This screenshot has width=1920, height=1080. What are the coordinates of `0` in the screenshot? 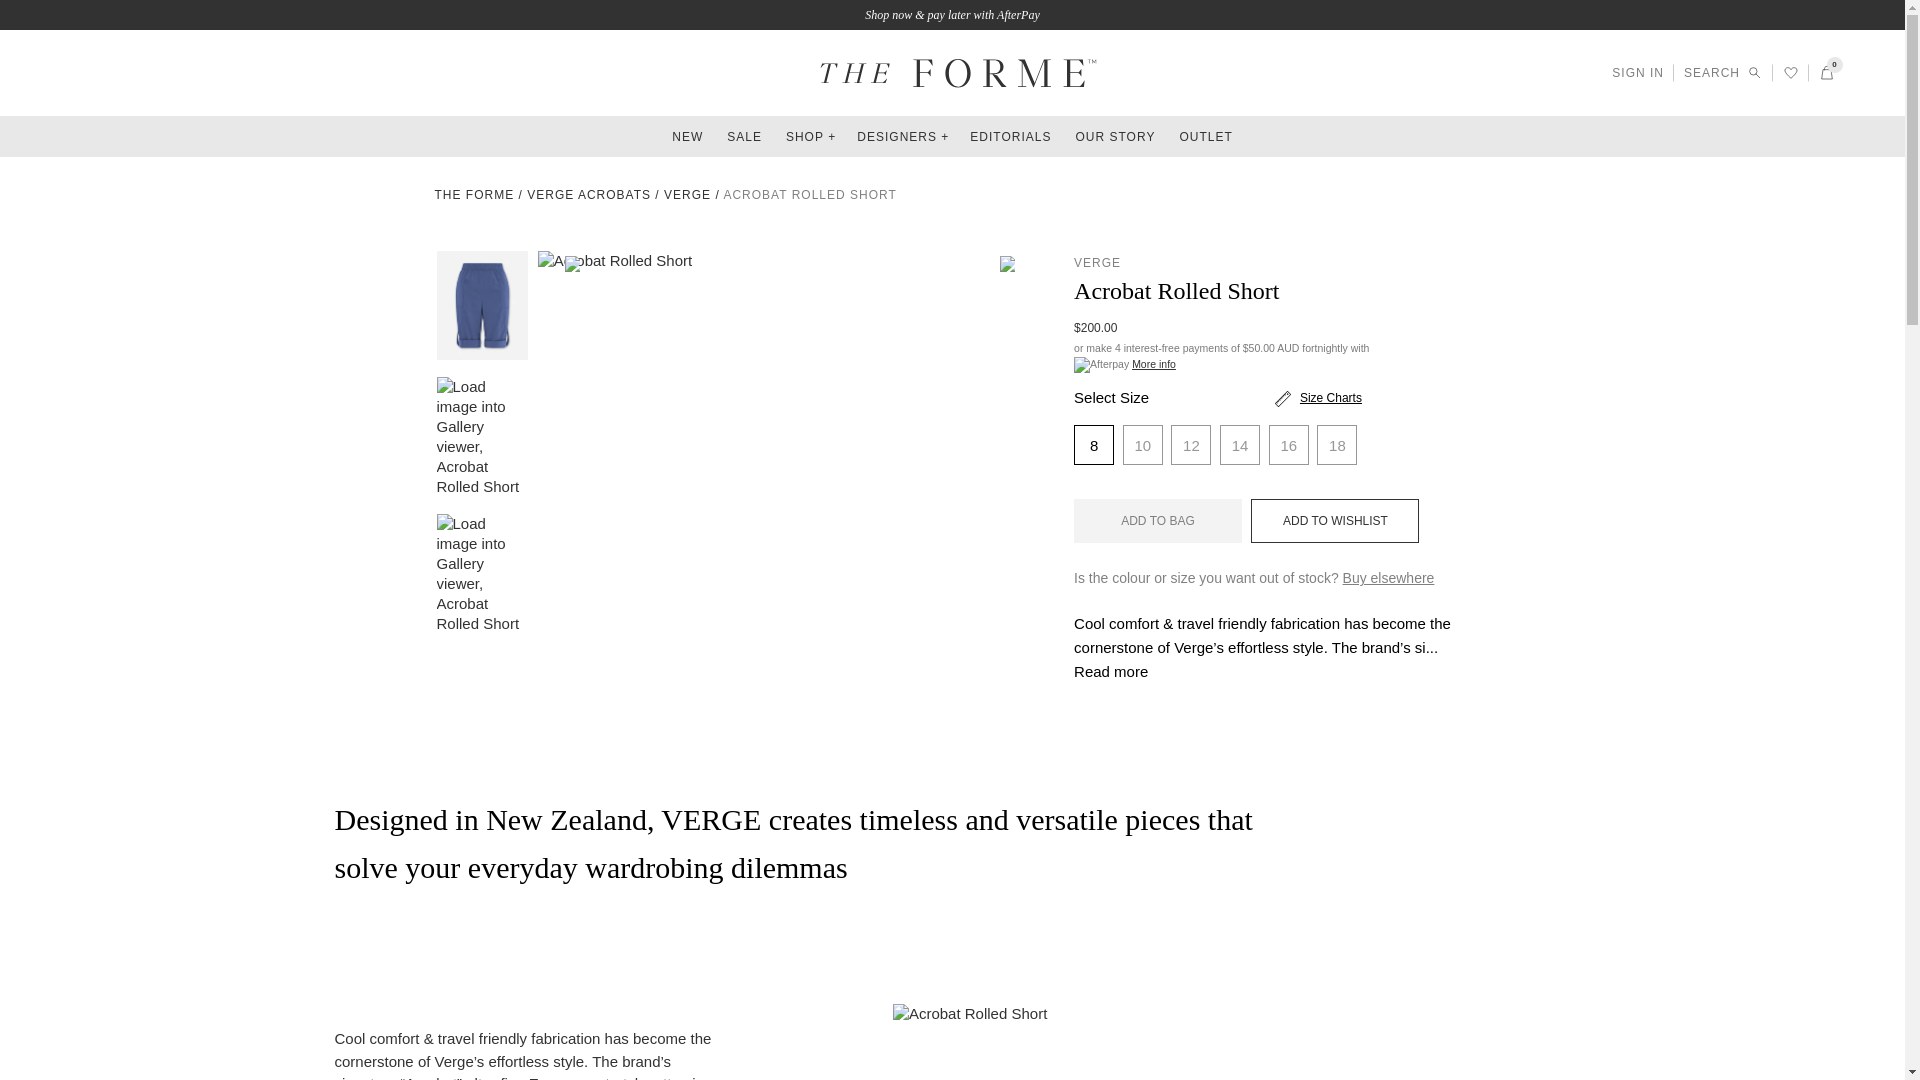 It's located at (1826, 72).